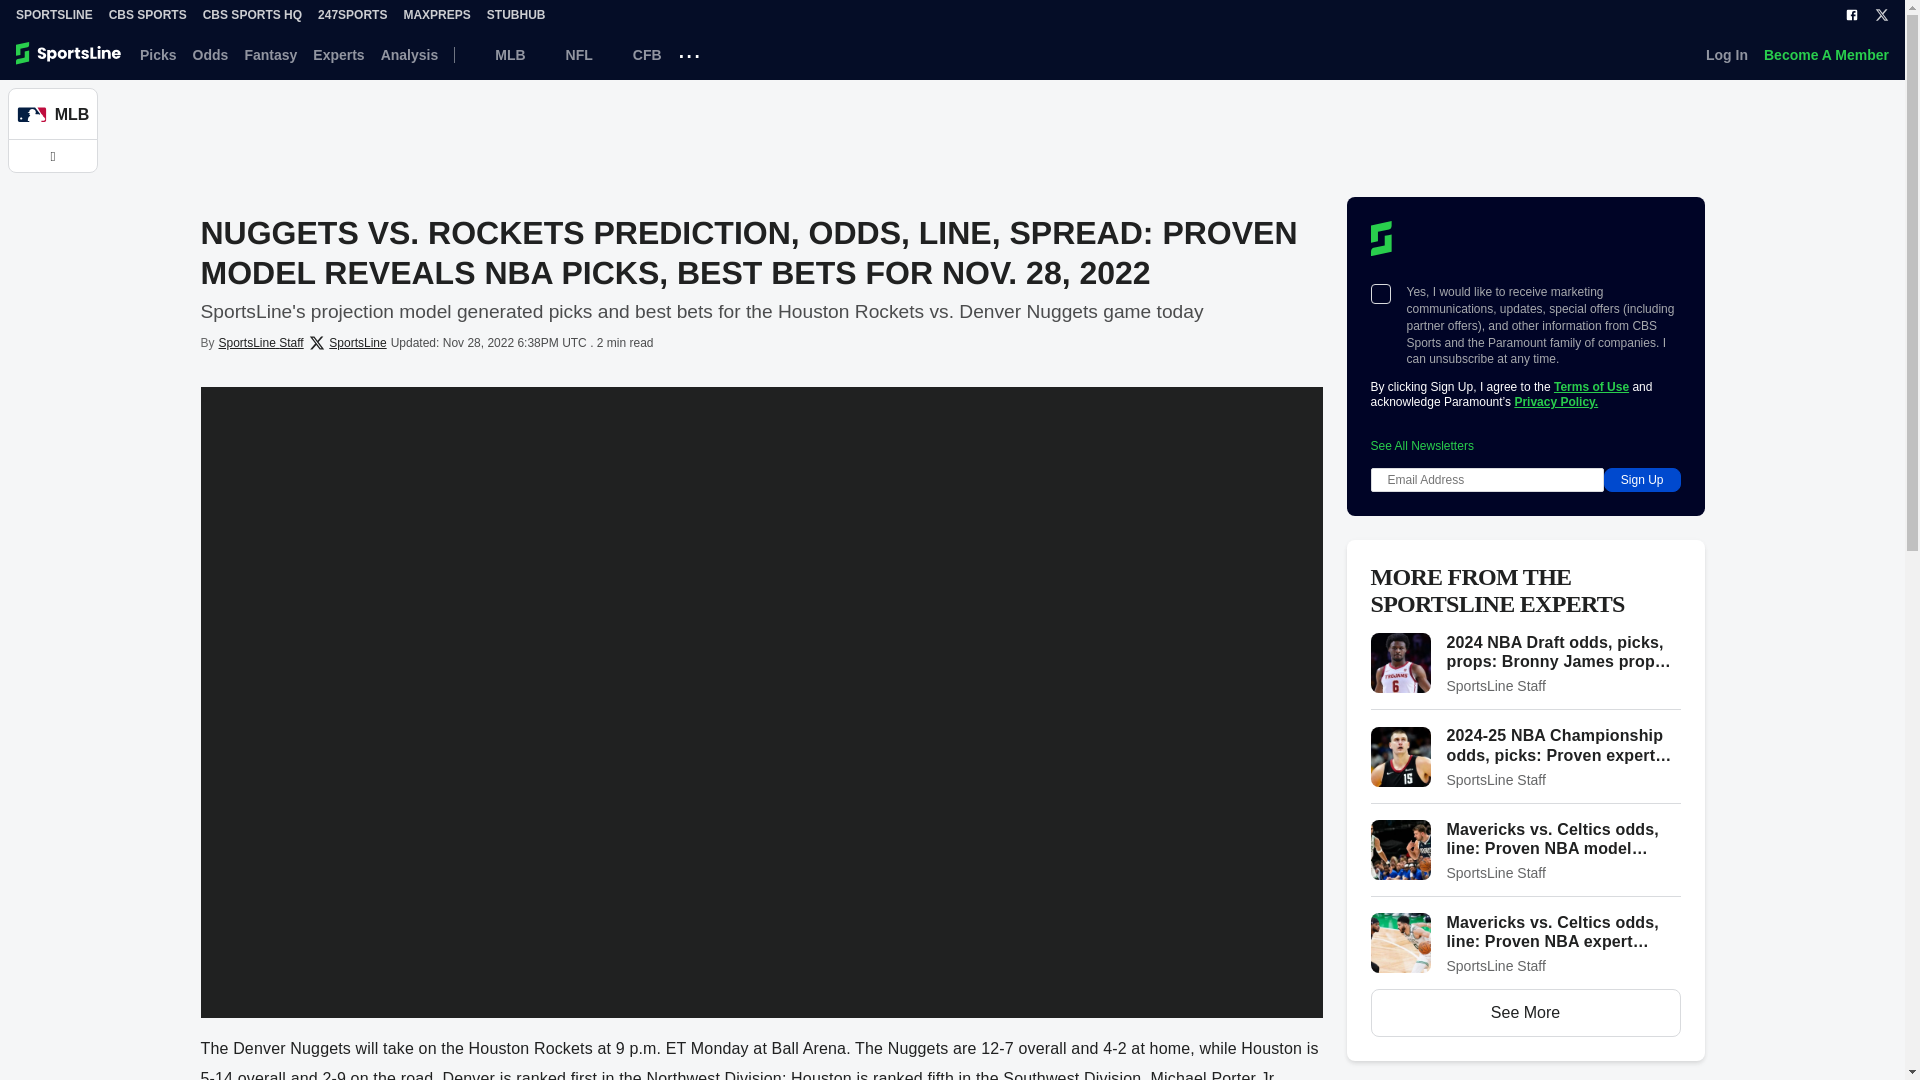 The image size is (1920, 1080). What do you see at coordinates (252, 15) in the screenshot?
I see `CBS Sports HQ` at bounding box center [252, 15].